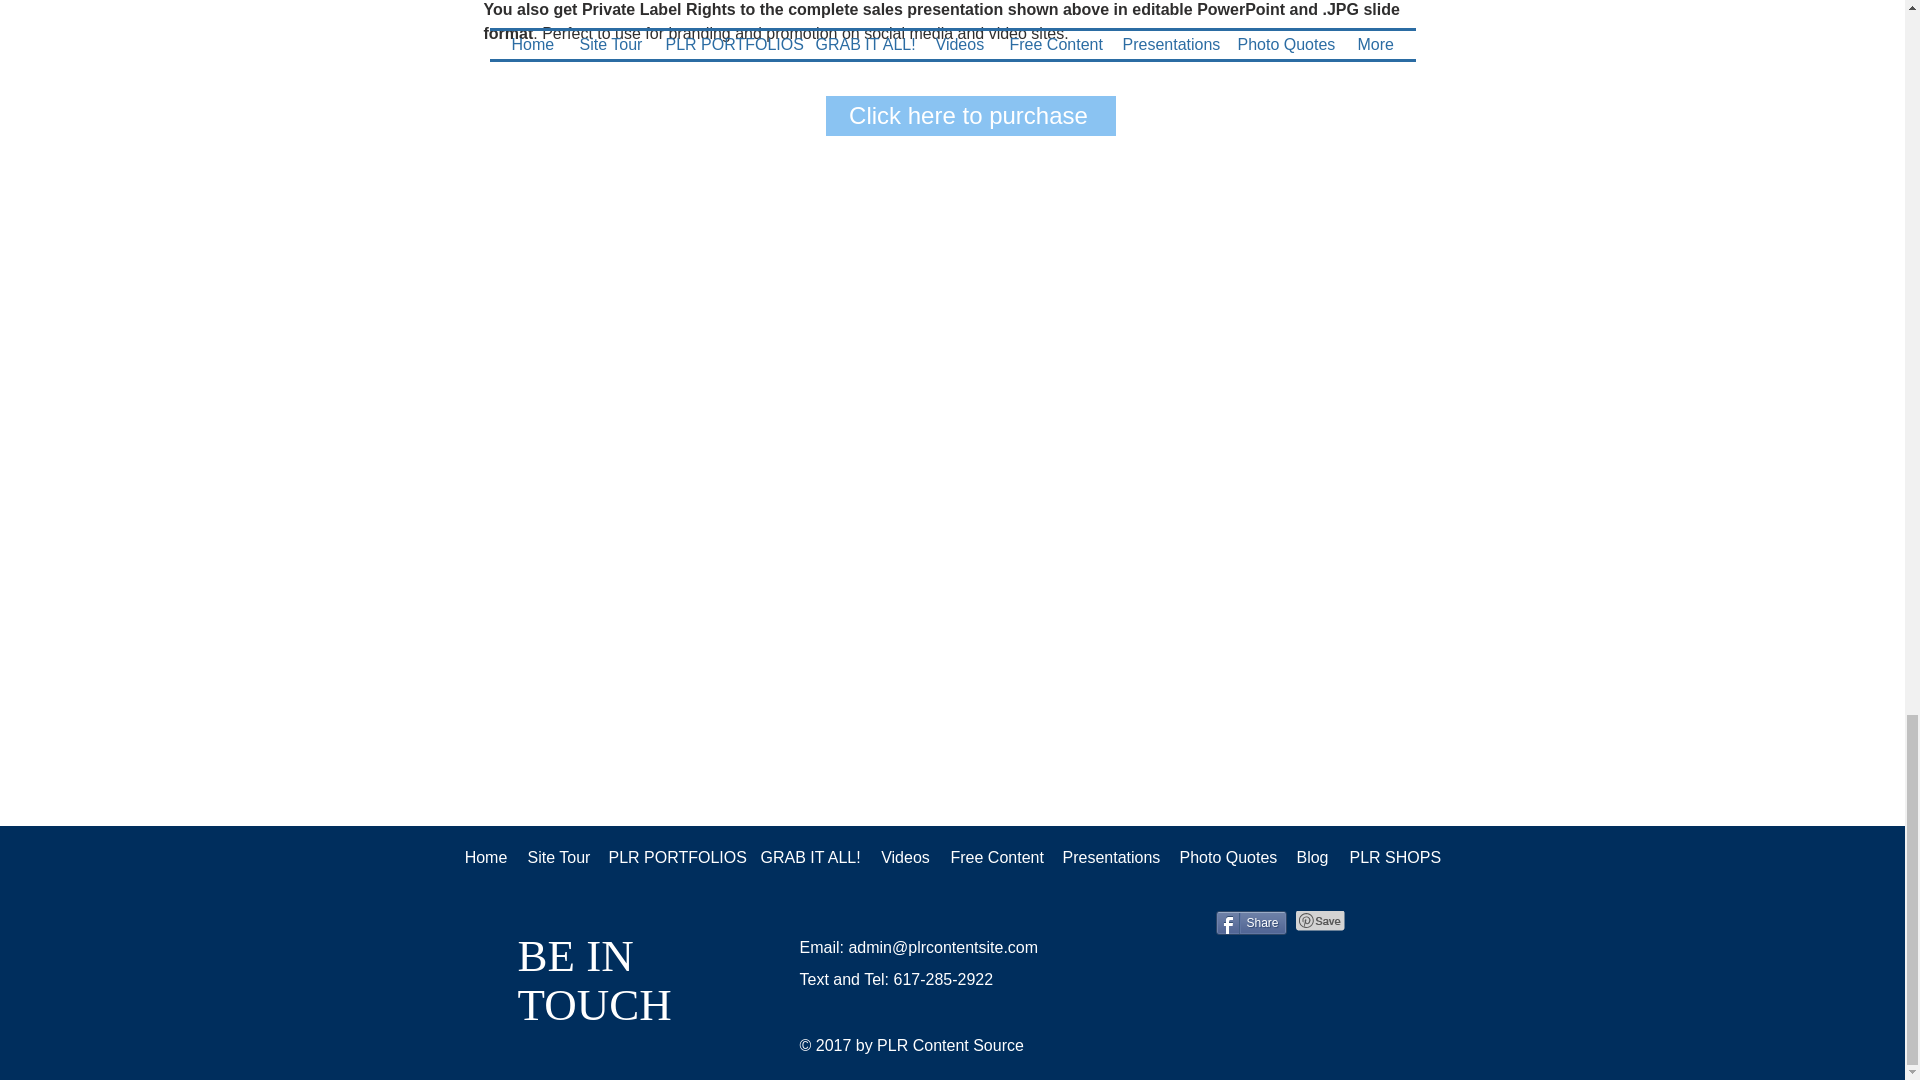 This screenshot has width=1920, height=1080. Describe the element at coordinates (1176, 922) in the screenshot. I see `Twitter Tweet` at that location.